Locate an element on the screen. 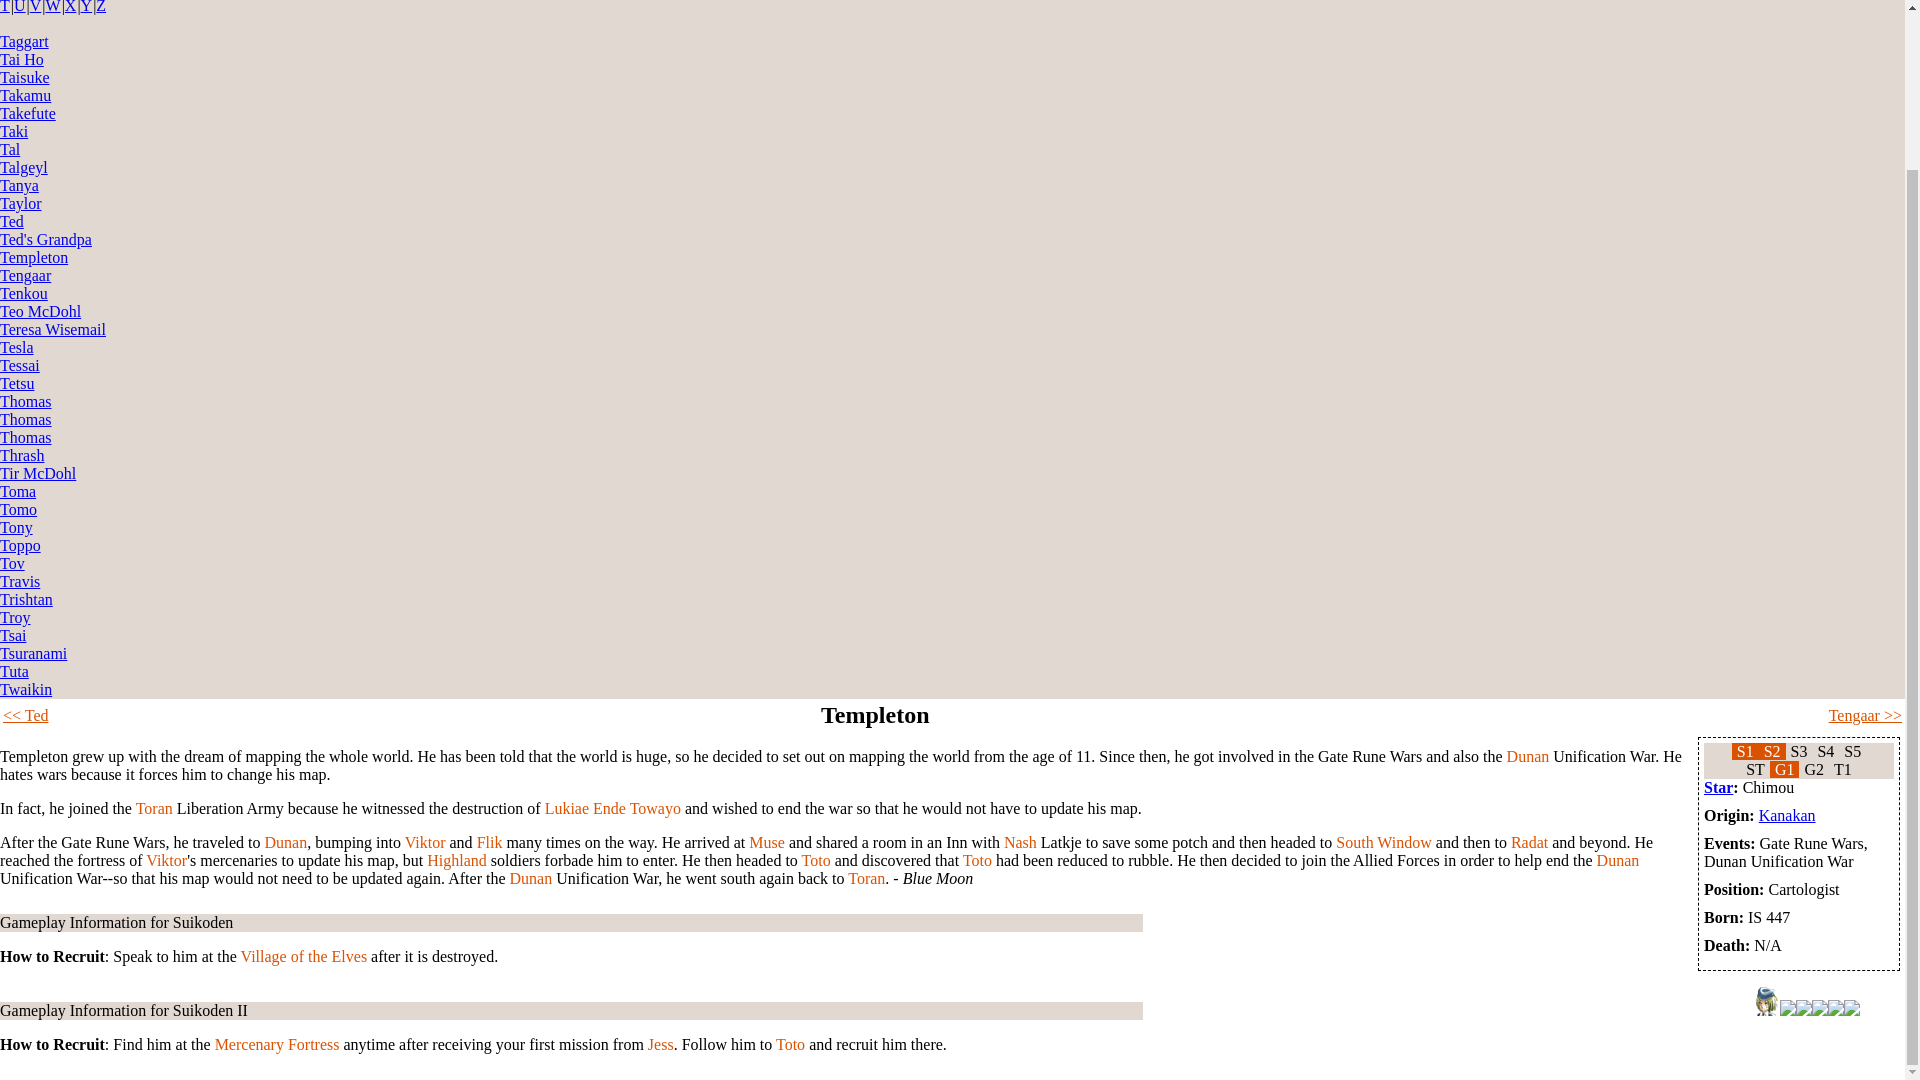  Taggart is located at coordinates (24, 41).